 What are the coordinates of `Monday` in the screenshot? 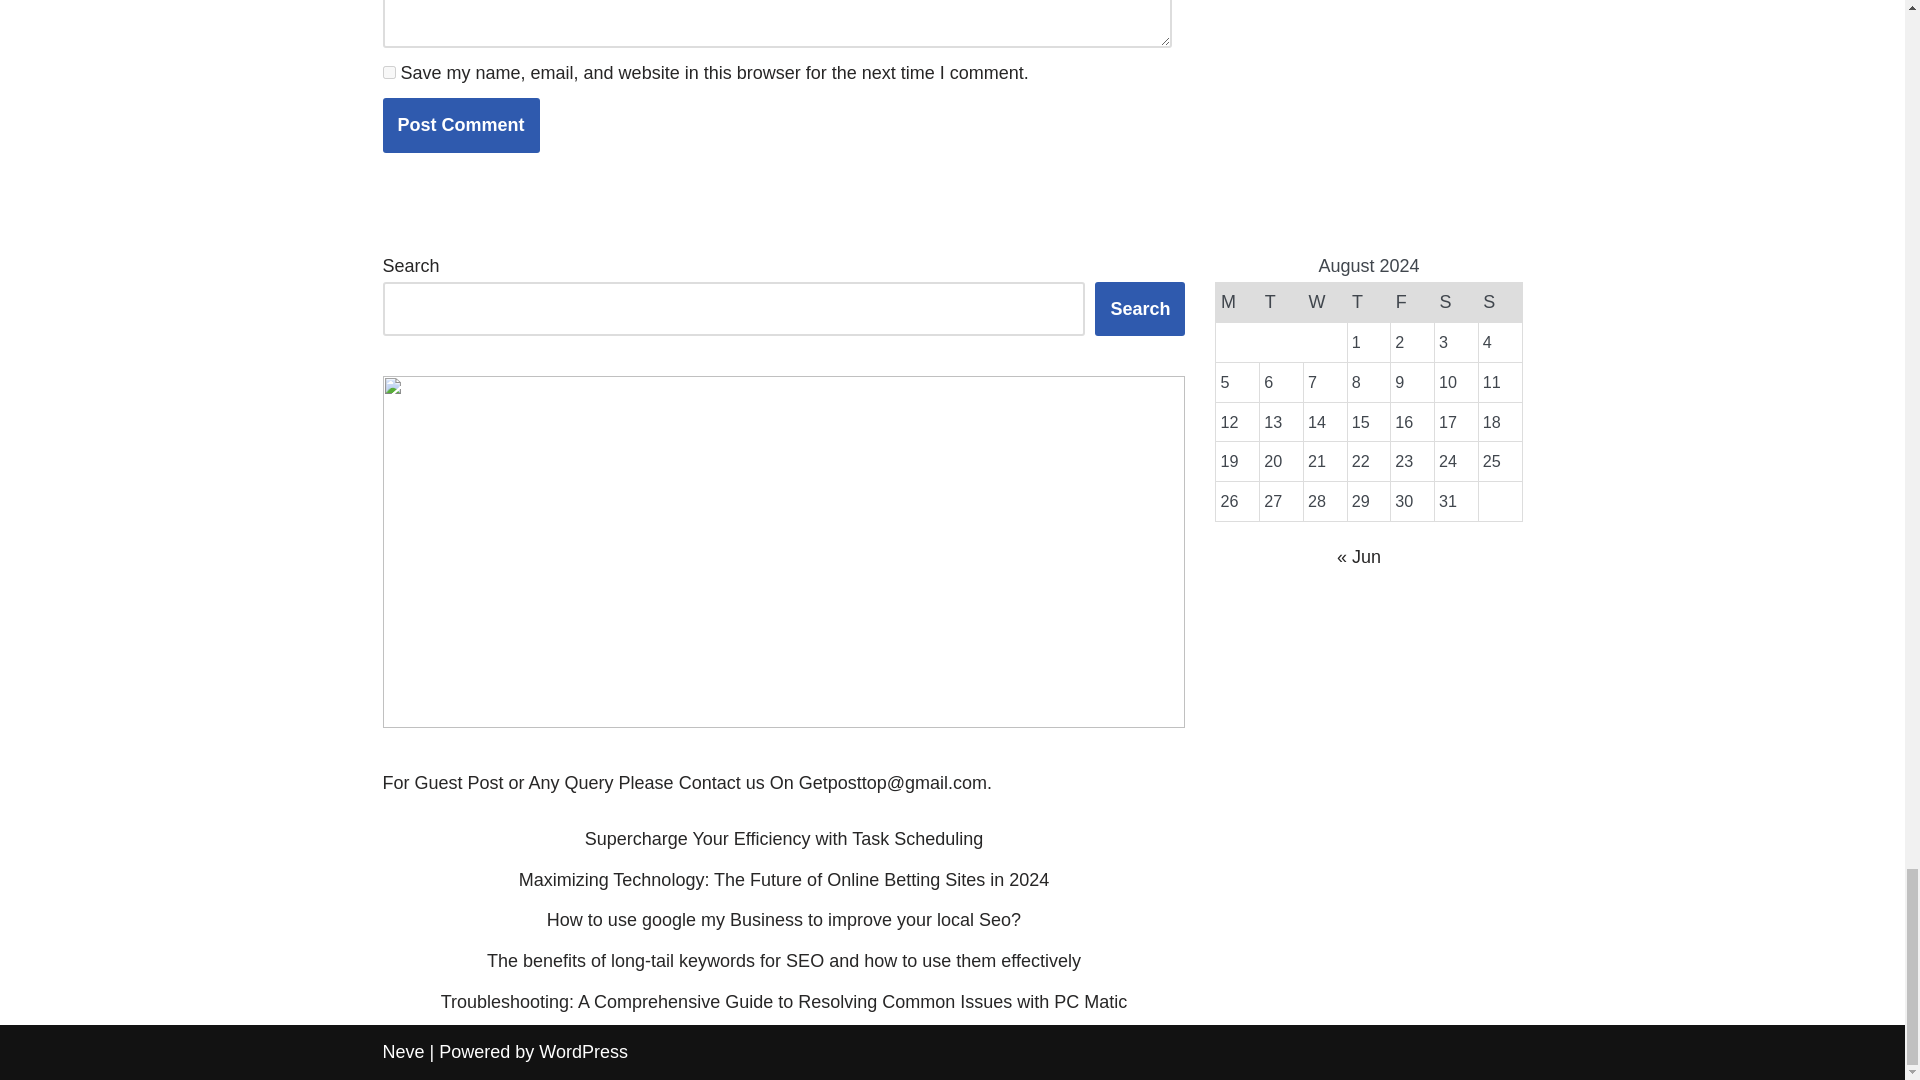 It's located at (1237, 302).